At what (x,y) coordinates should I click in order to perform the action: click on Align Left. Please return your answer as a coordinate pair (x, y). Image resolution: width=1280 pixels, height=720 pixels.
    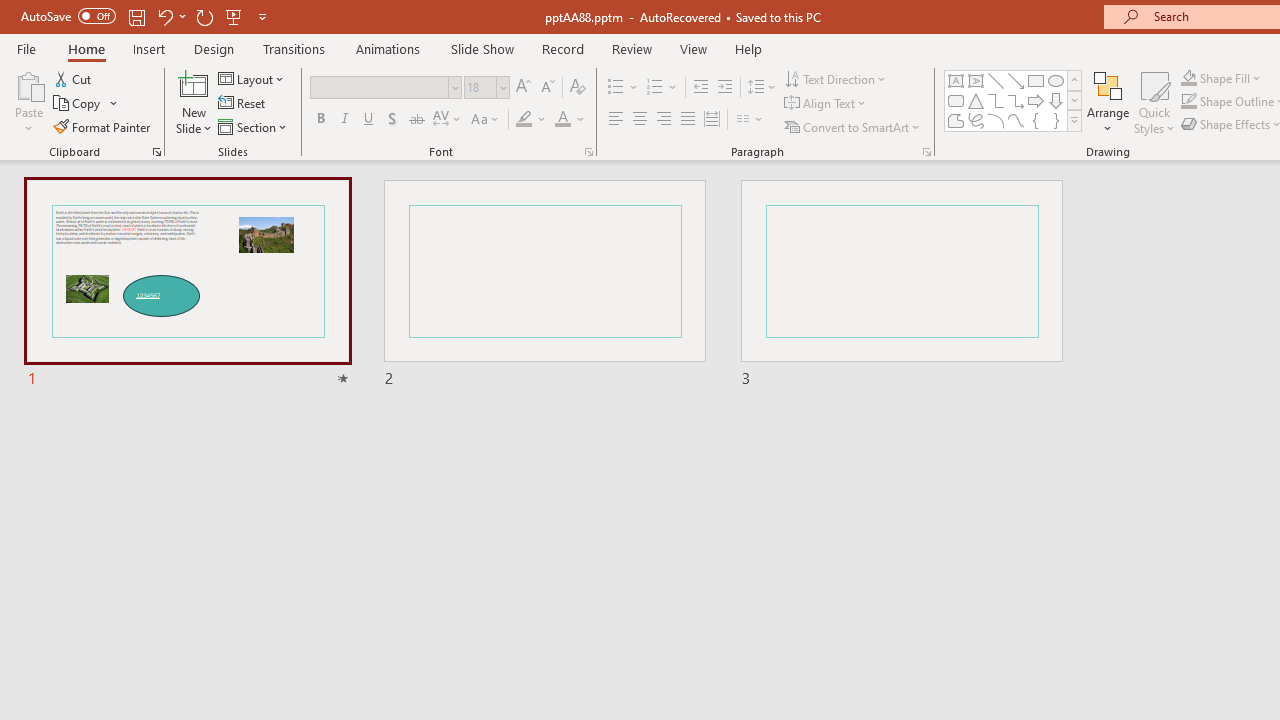
    Looking at the image, I should click on (616, 120).